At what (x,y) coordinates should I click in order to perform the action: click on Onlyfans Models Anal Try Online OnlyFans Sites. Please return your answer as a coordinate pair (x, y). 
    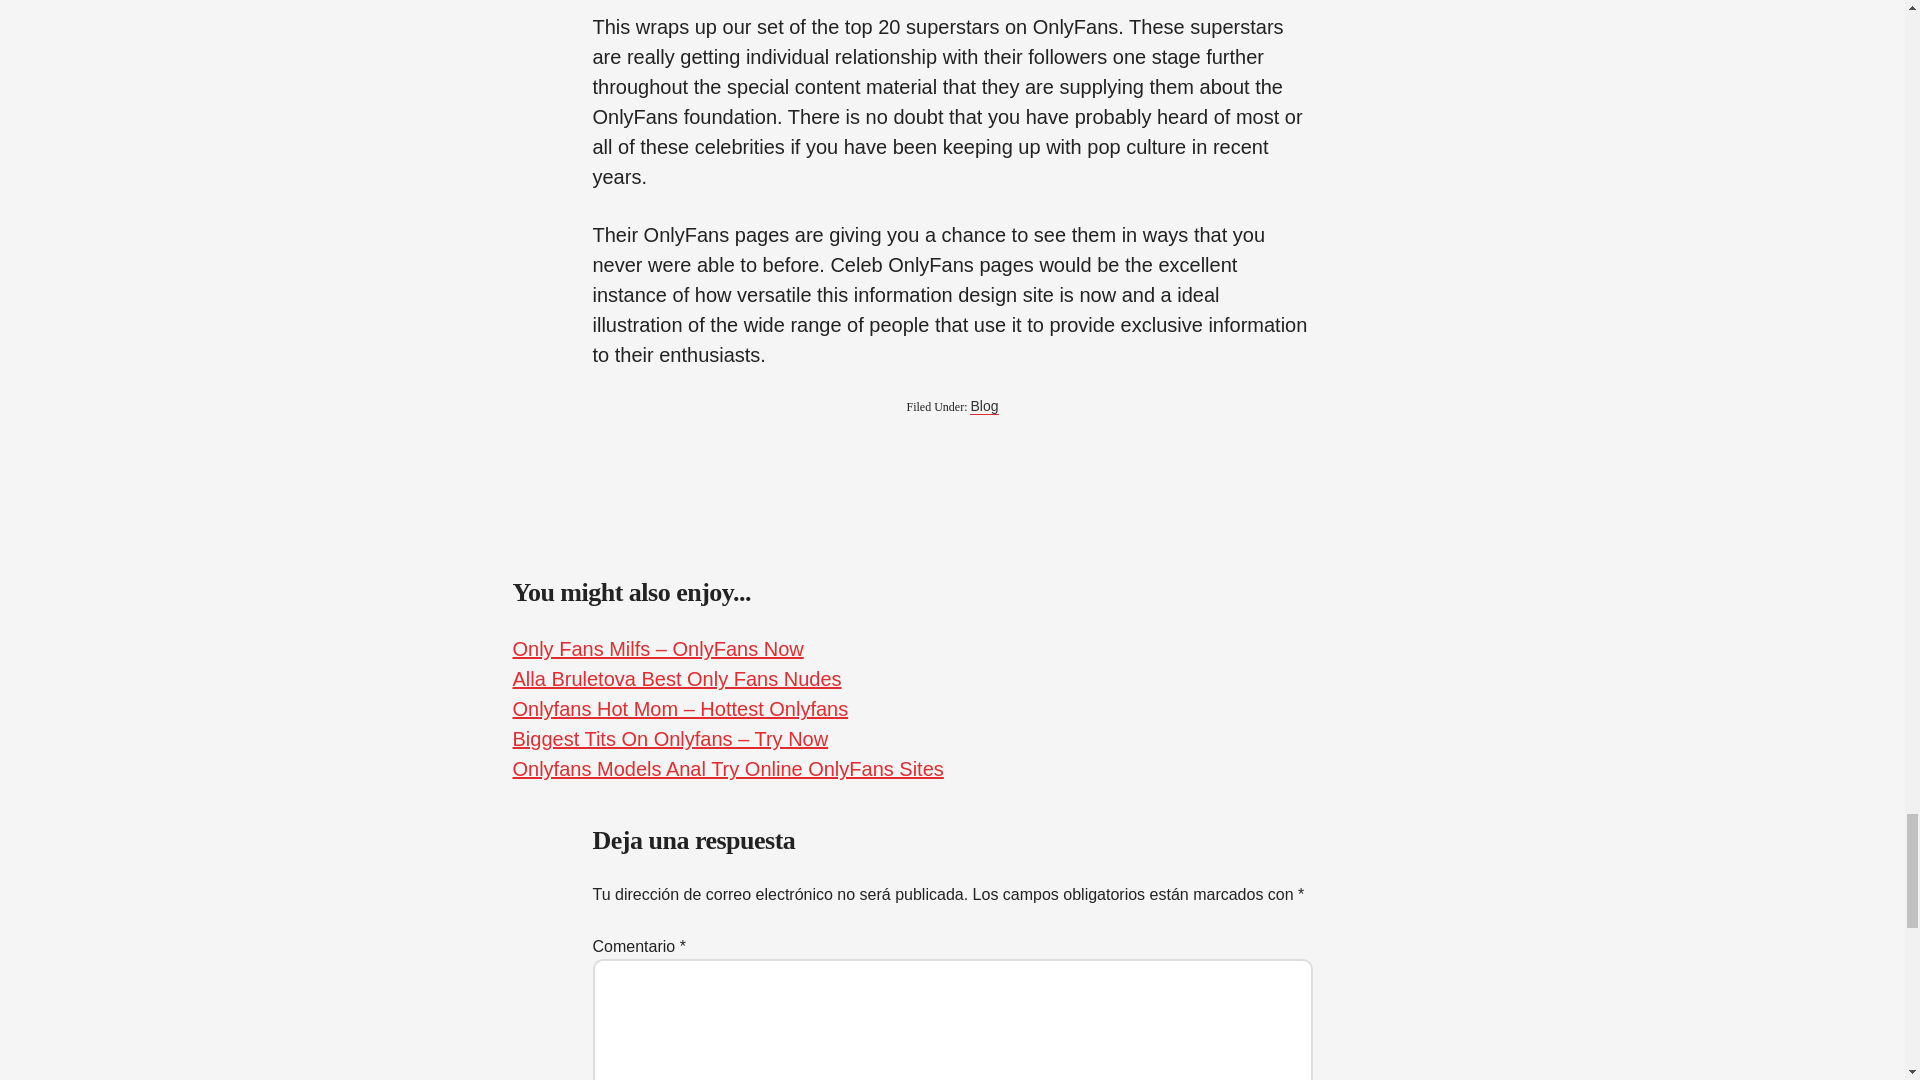
    Looking at the image, I should click on (727, 768).